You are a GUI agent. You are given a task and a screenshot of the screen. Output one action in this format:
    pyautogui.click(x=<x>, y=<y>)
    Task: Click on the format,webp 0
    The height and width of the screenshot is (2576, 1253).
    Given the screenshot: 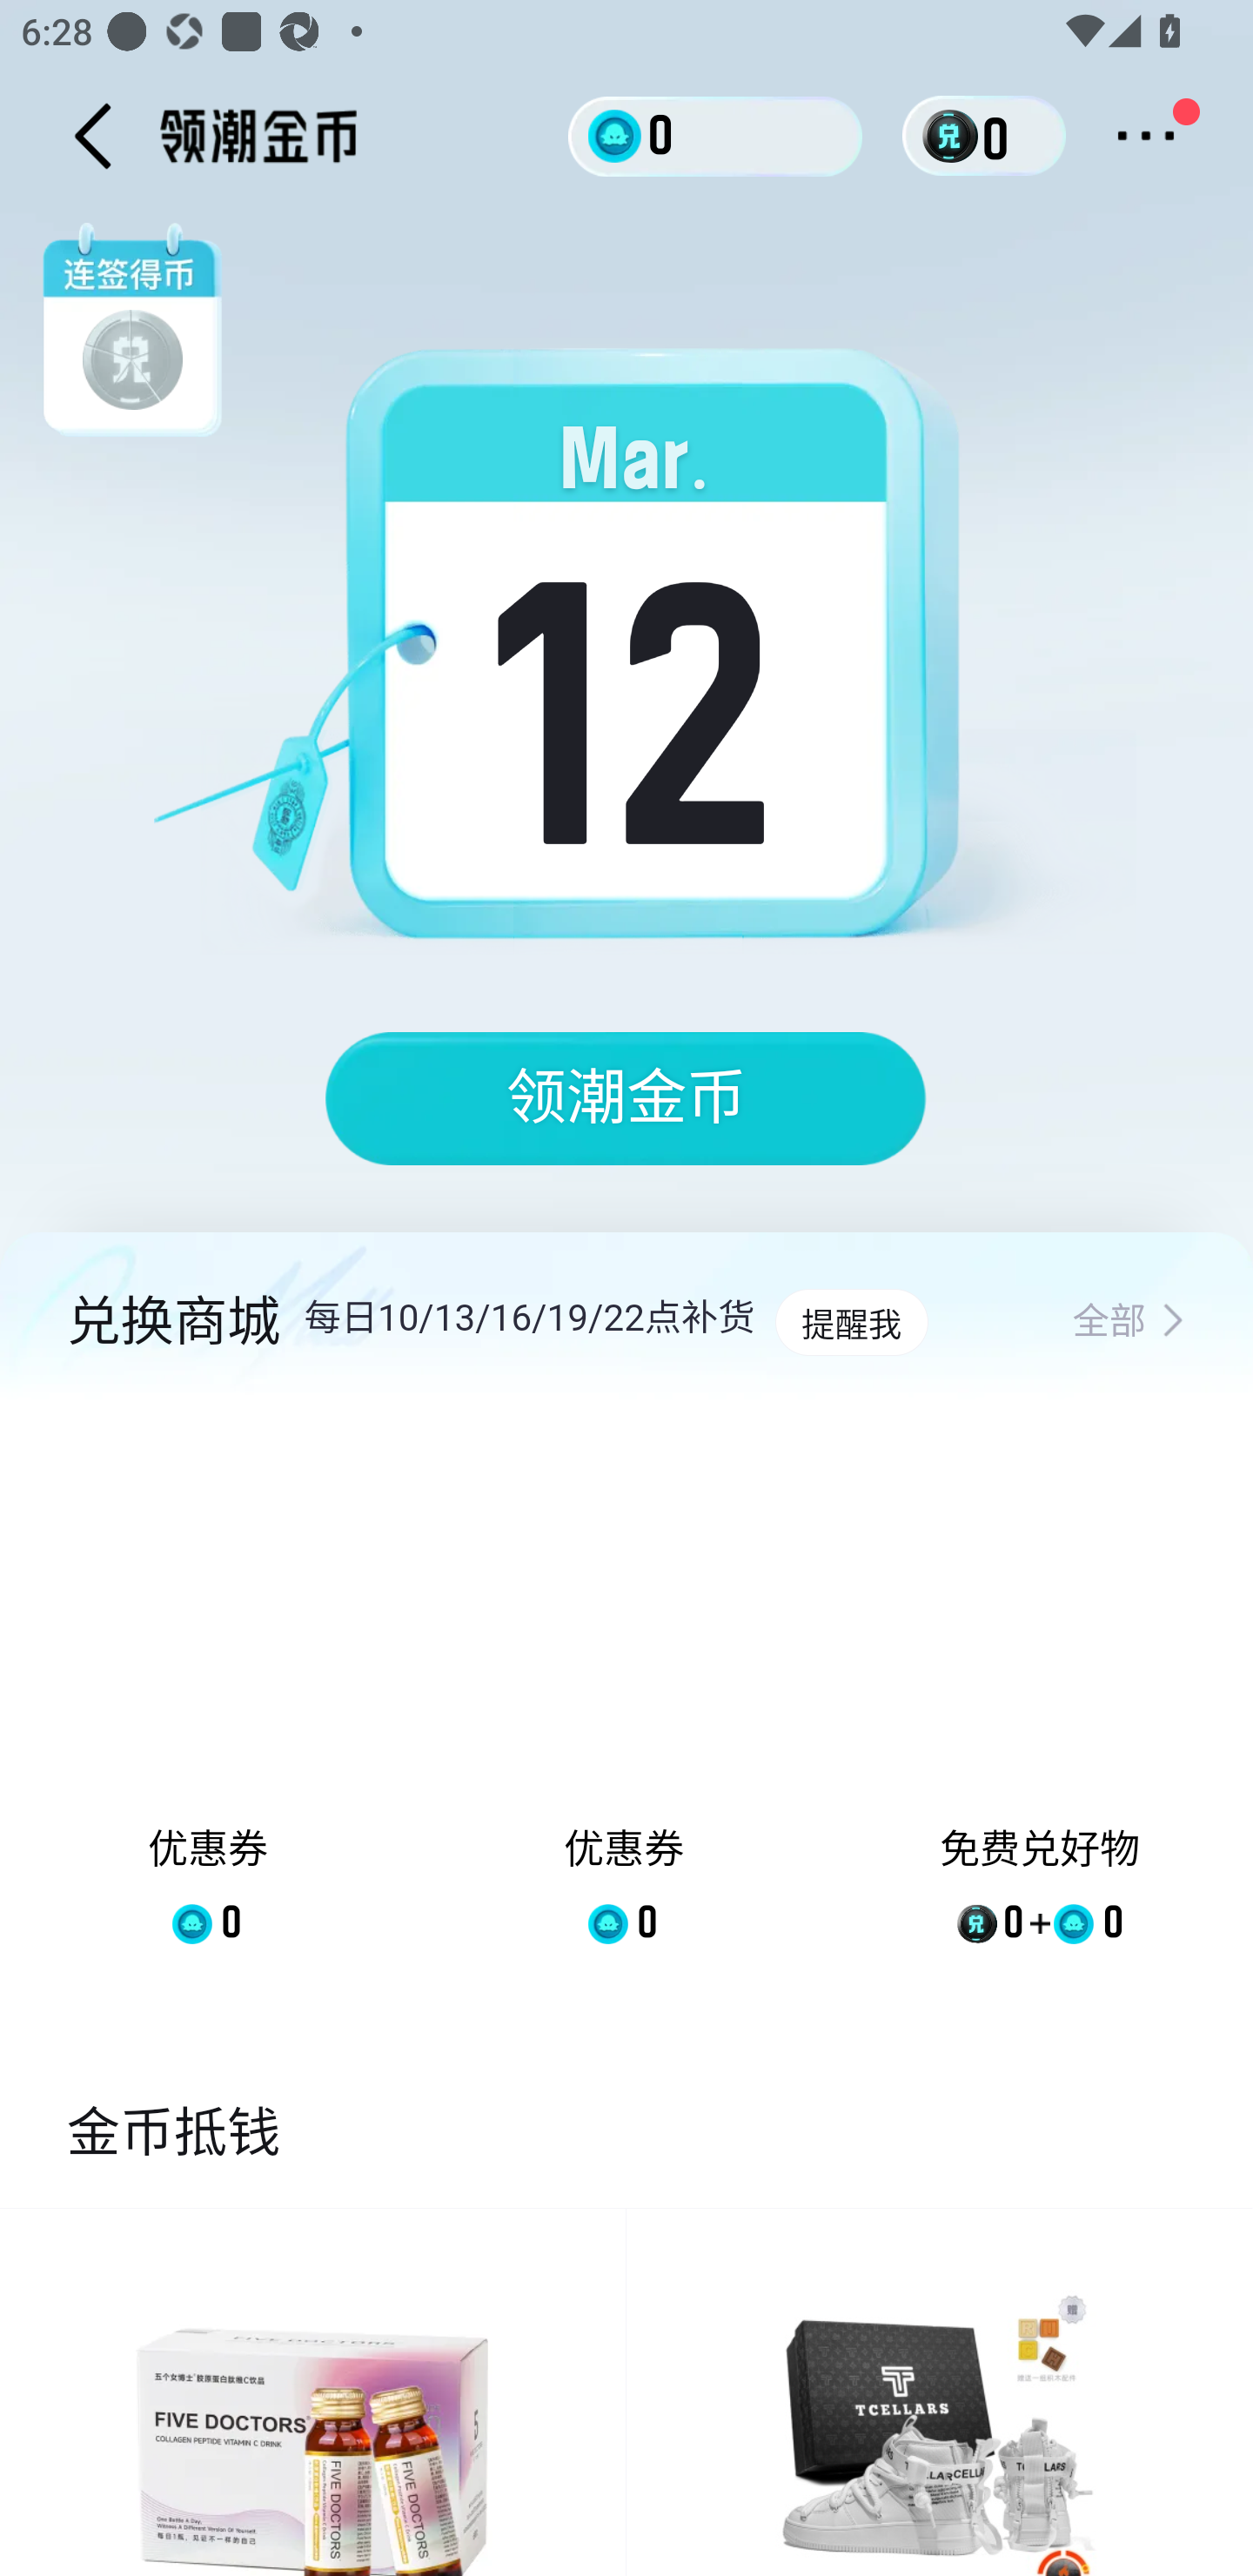 What is the action you would take?
    pyautogui.click(x=955, y=136)
    